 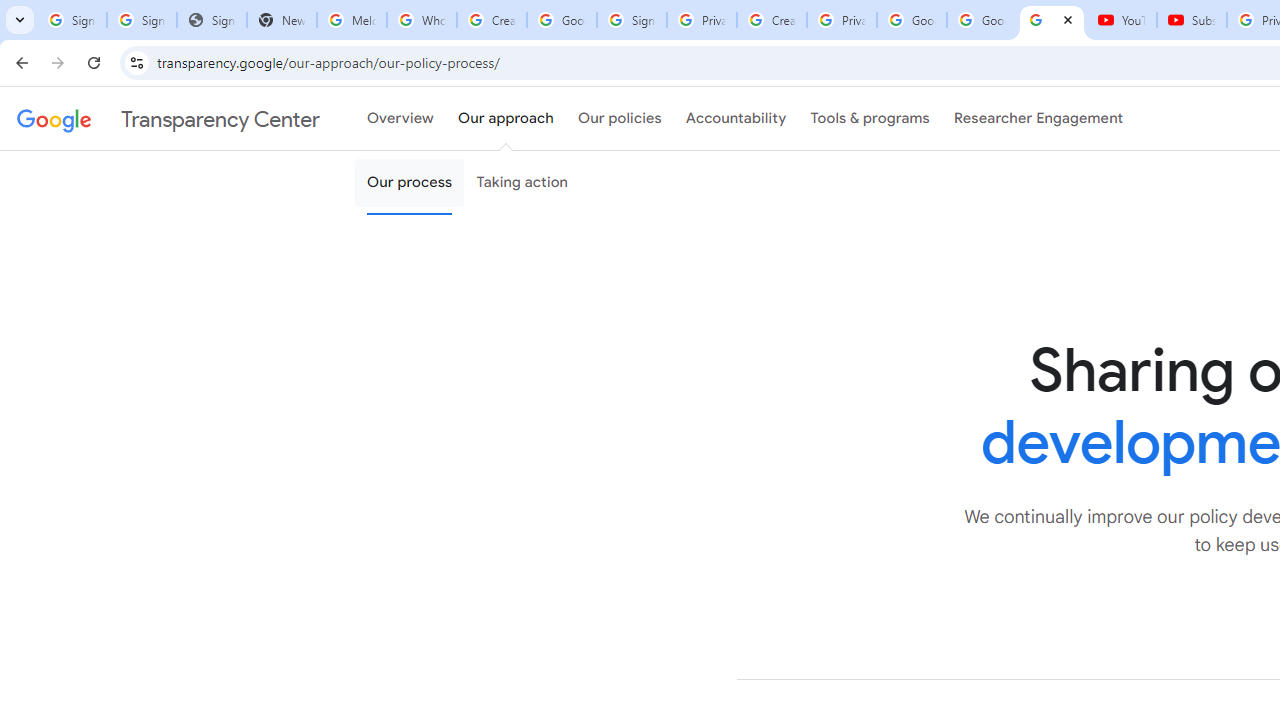 What do you see at coordinates (620, 119) in the screenshot?
I see `Our policies` at bounding box center [620, 119].